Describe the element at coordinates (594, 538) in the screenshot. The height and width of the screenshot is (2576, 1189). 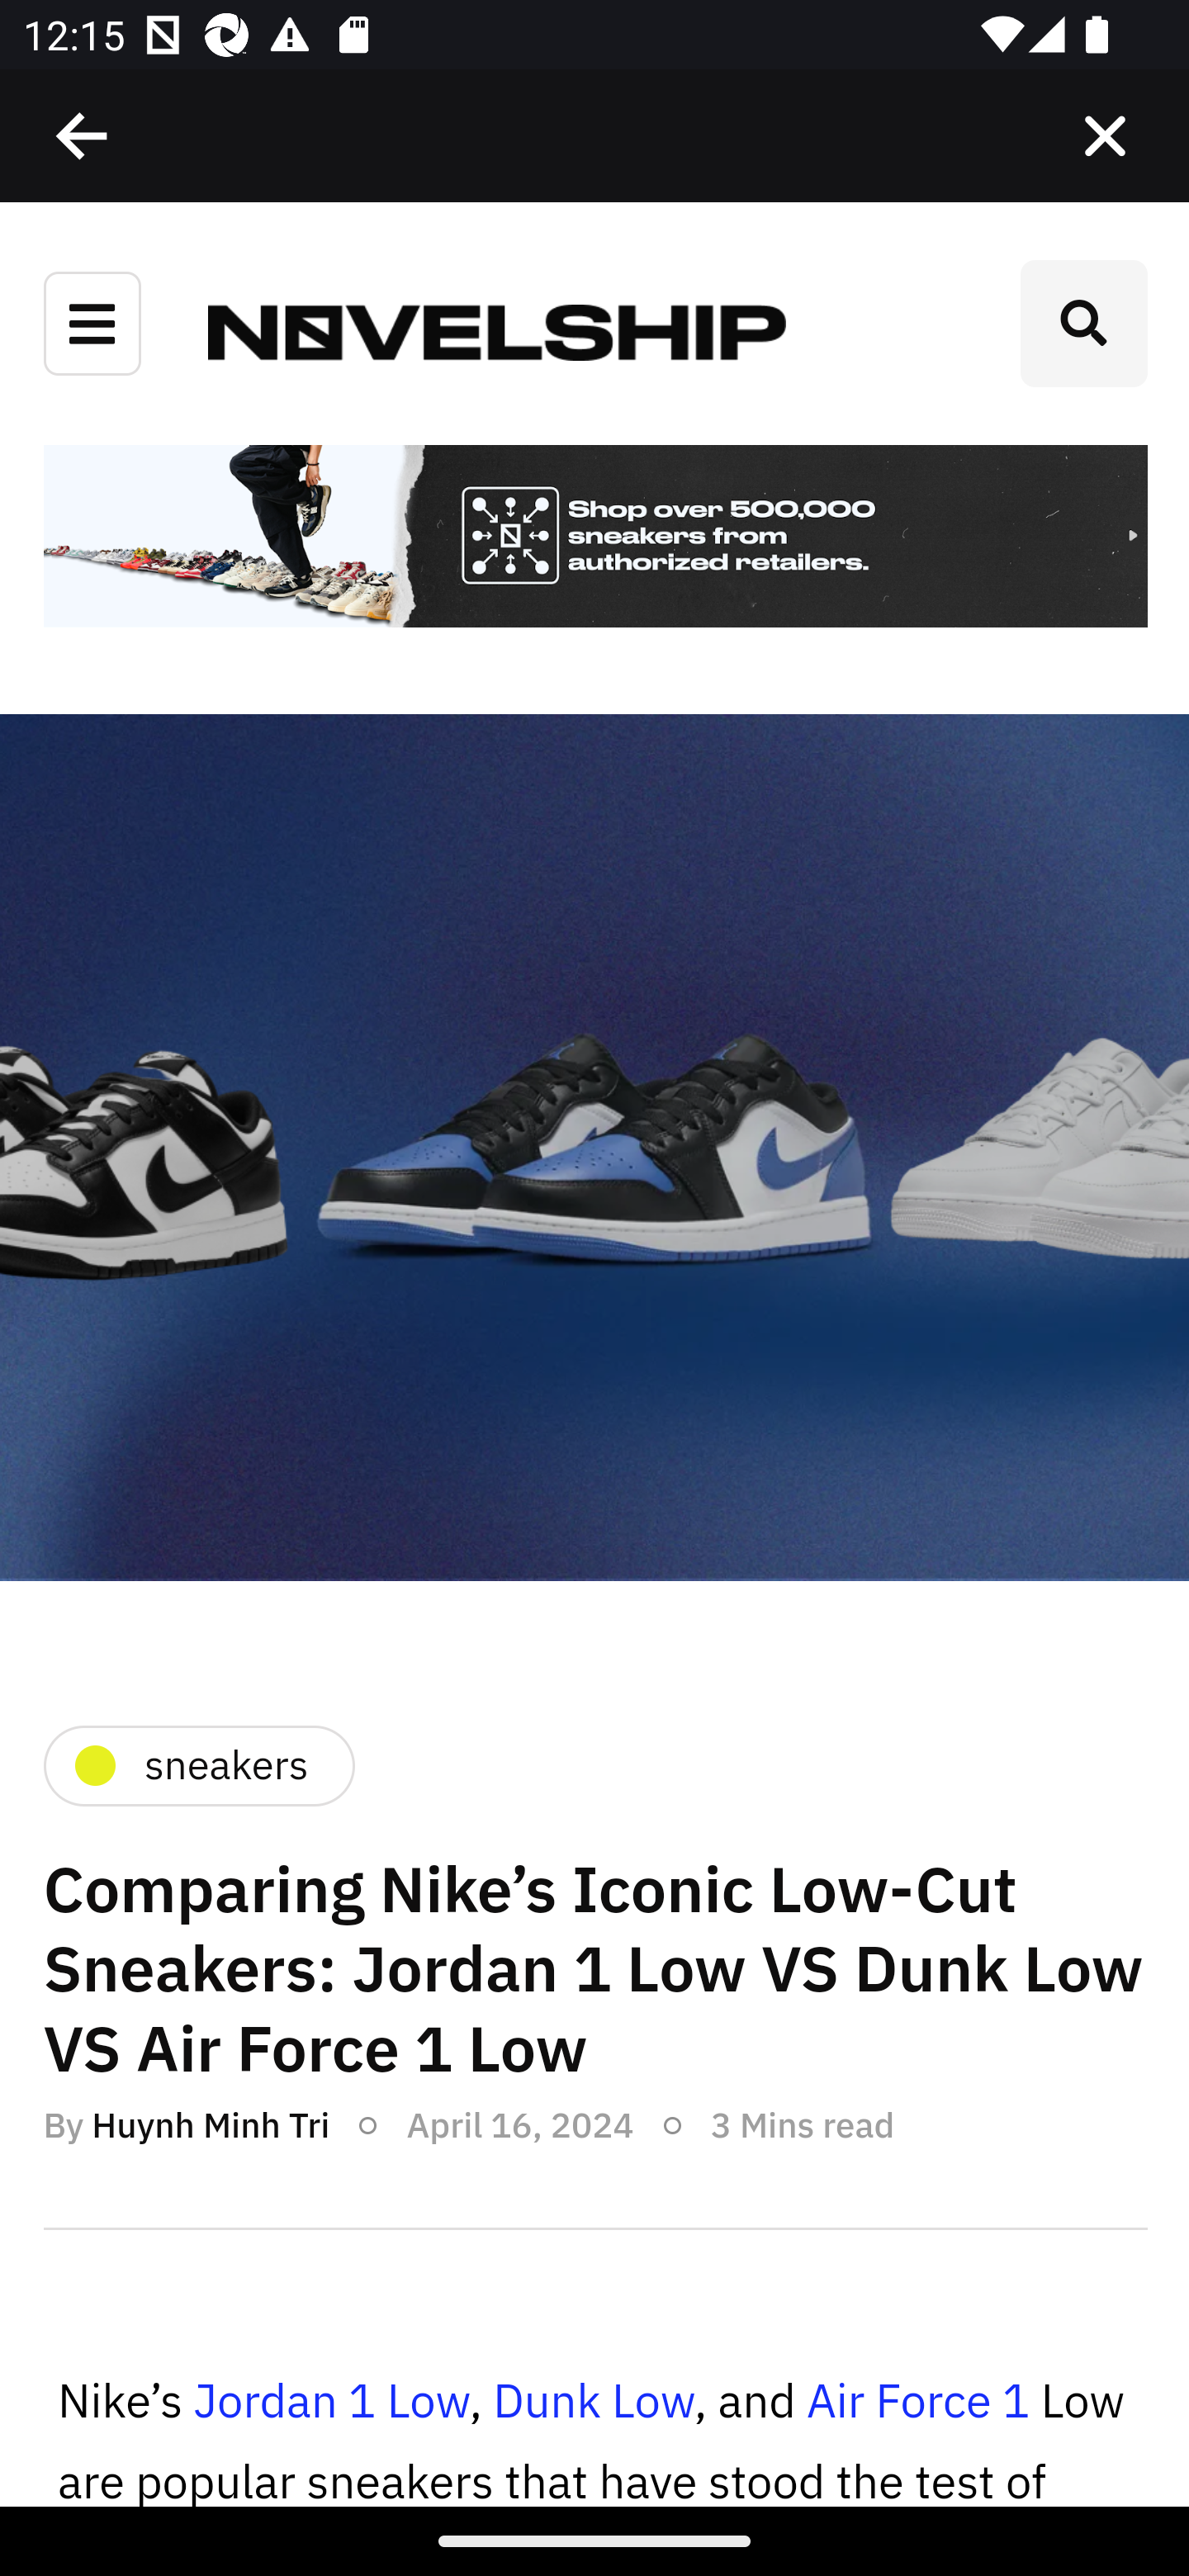
I see `sneakers?utm_source=blog&utm_medium=banner` at that location.